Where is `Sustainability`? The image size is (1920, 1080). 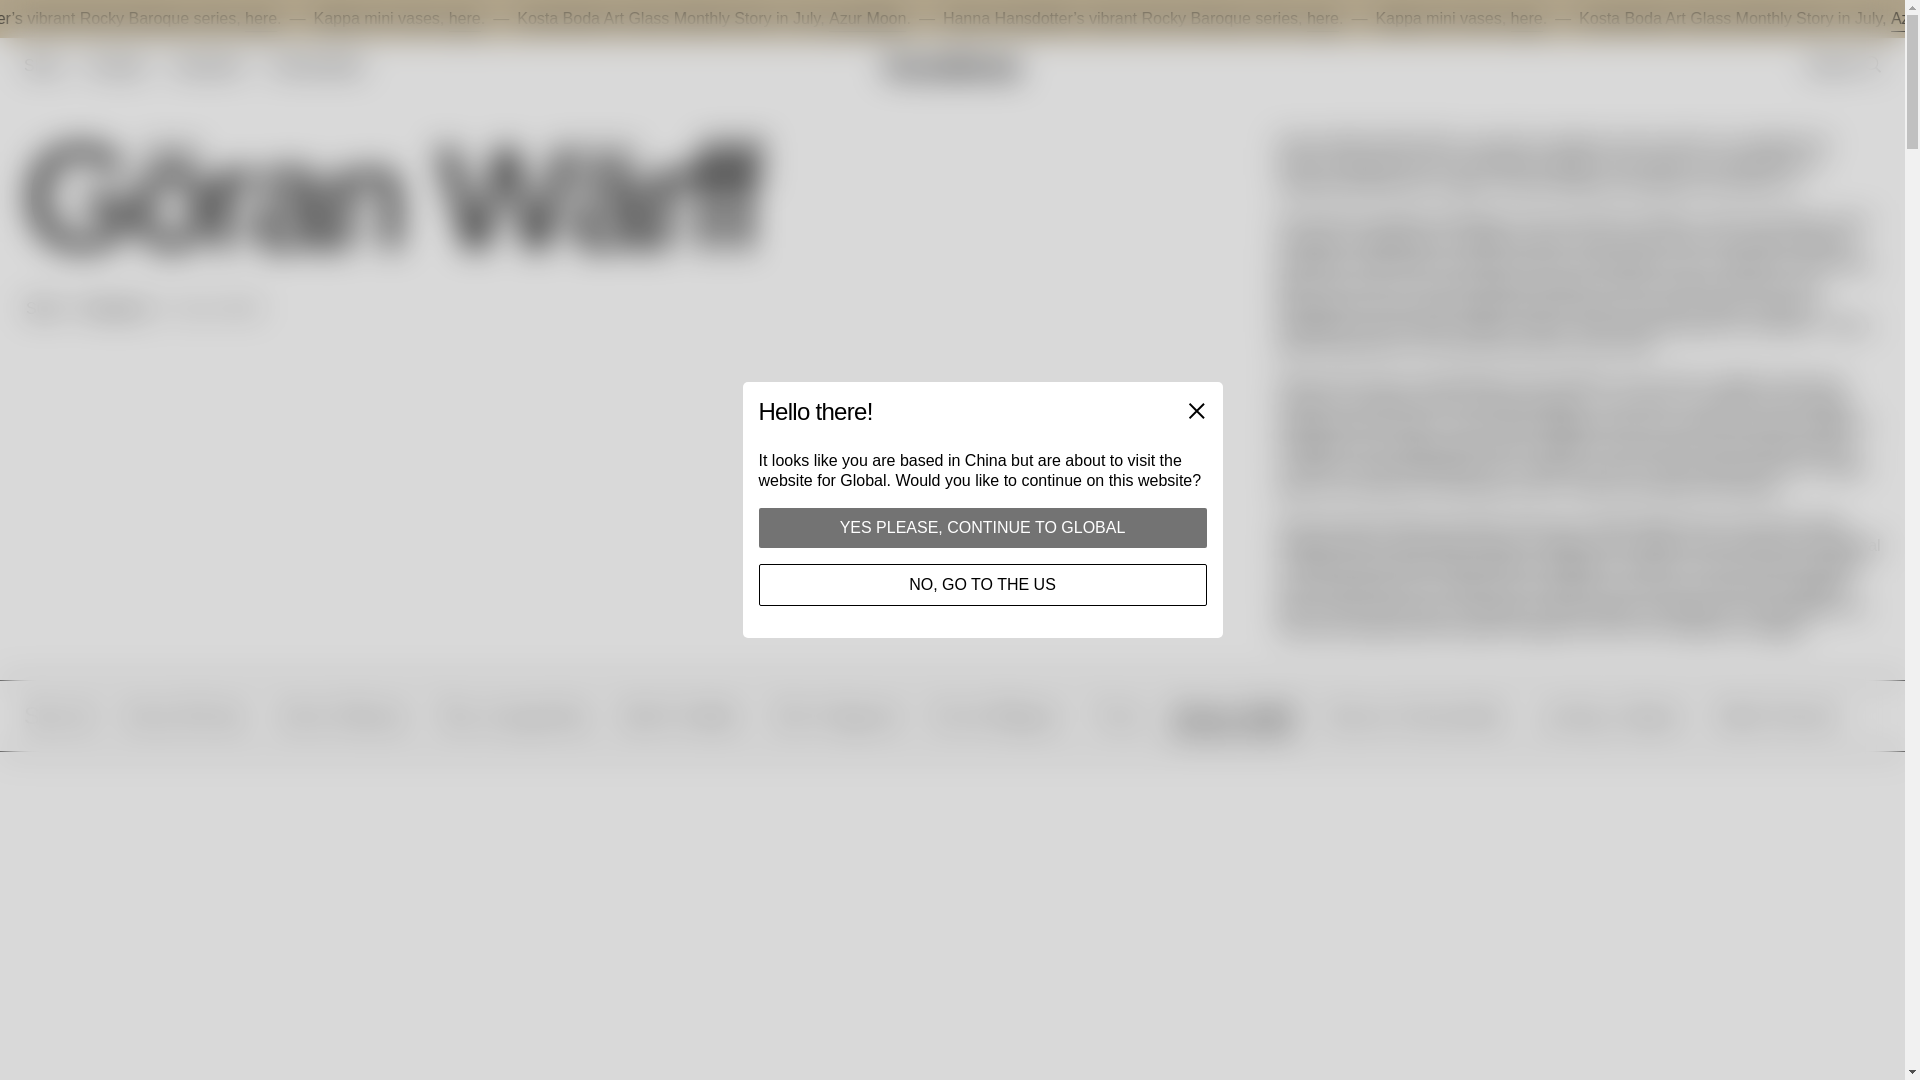
Sustainability is located at coordinates (315, 65).